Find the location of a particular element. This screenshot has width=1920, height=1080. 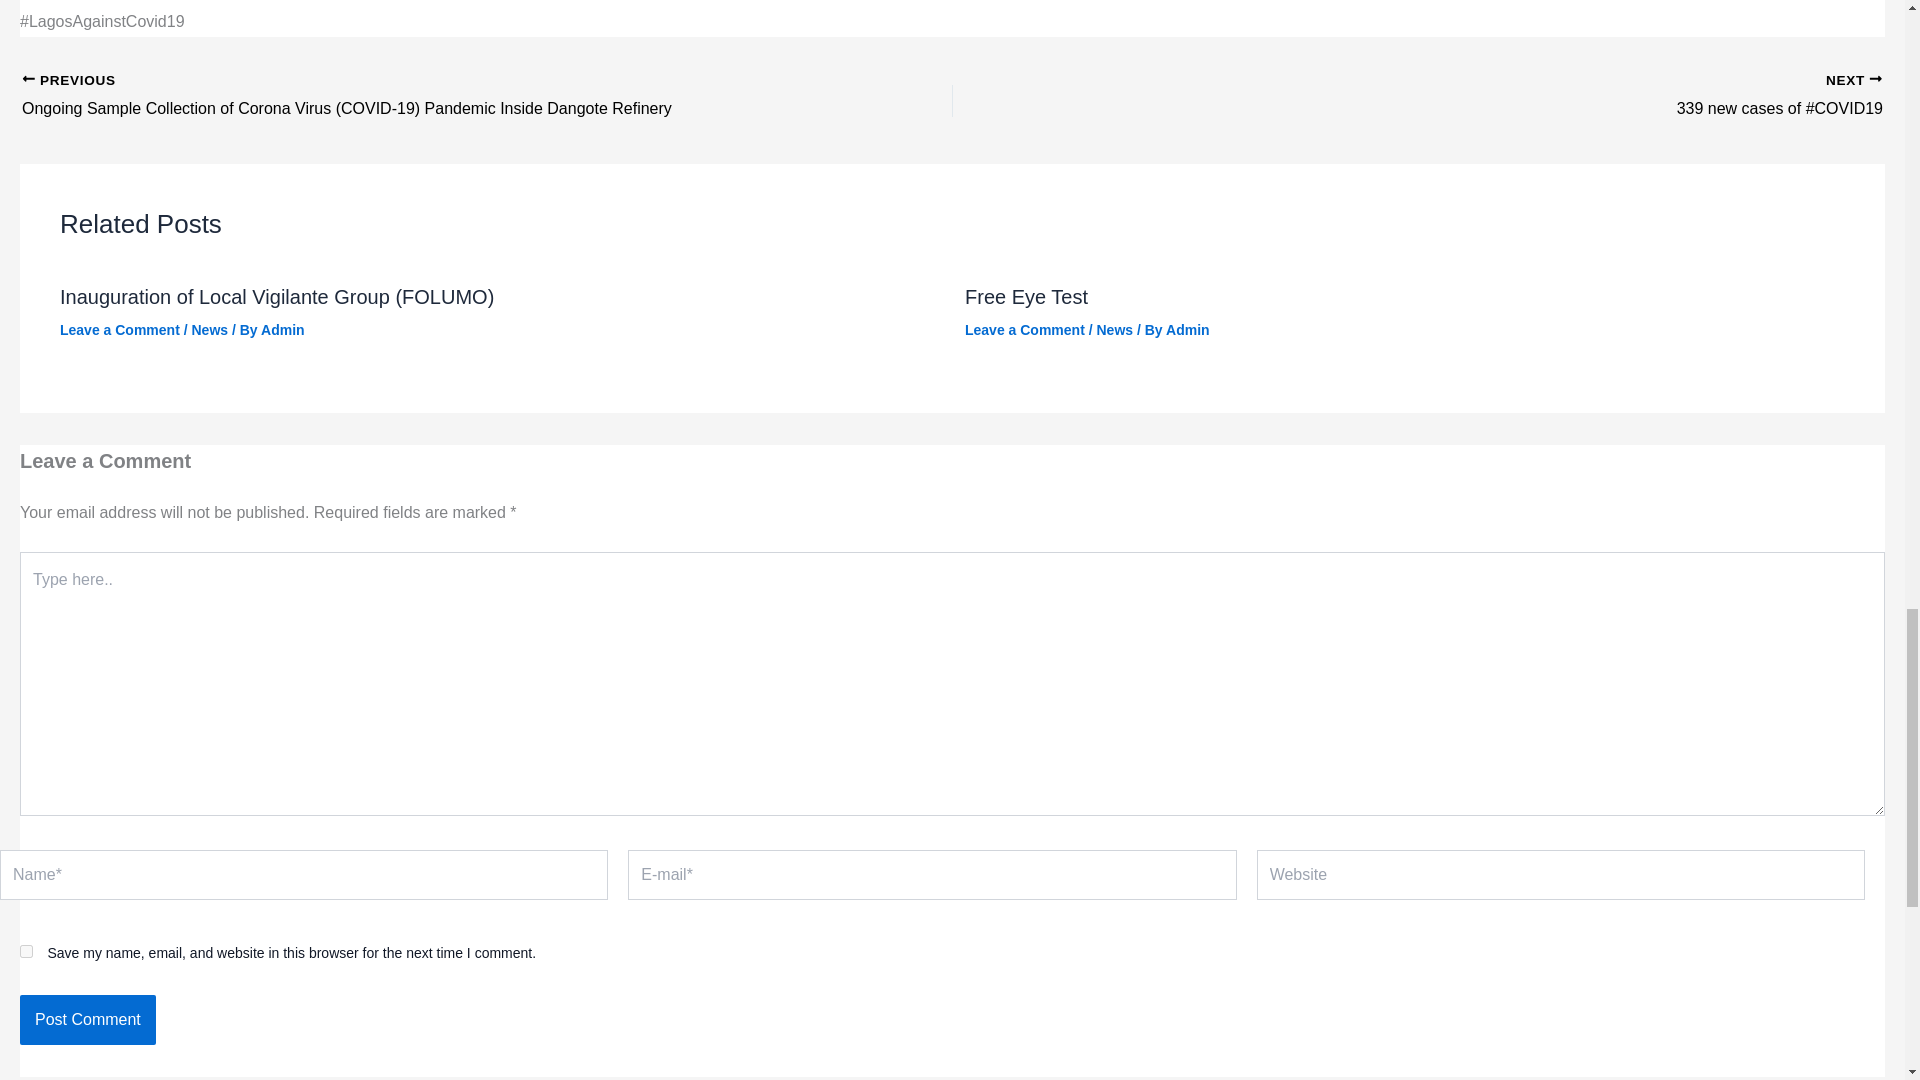

News is located at coordinates (1114, 330).